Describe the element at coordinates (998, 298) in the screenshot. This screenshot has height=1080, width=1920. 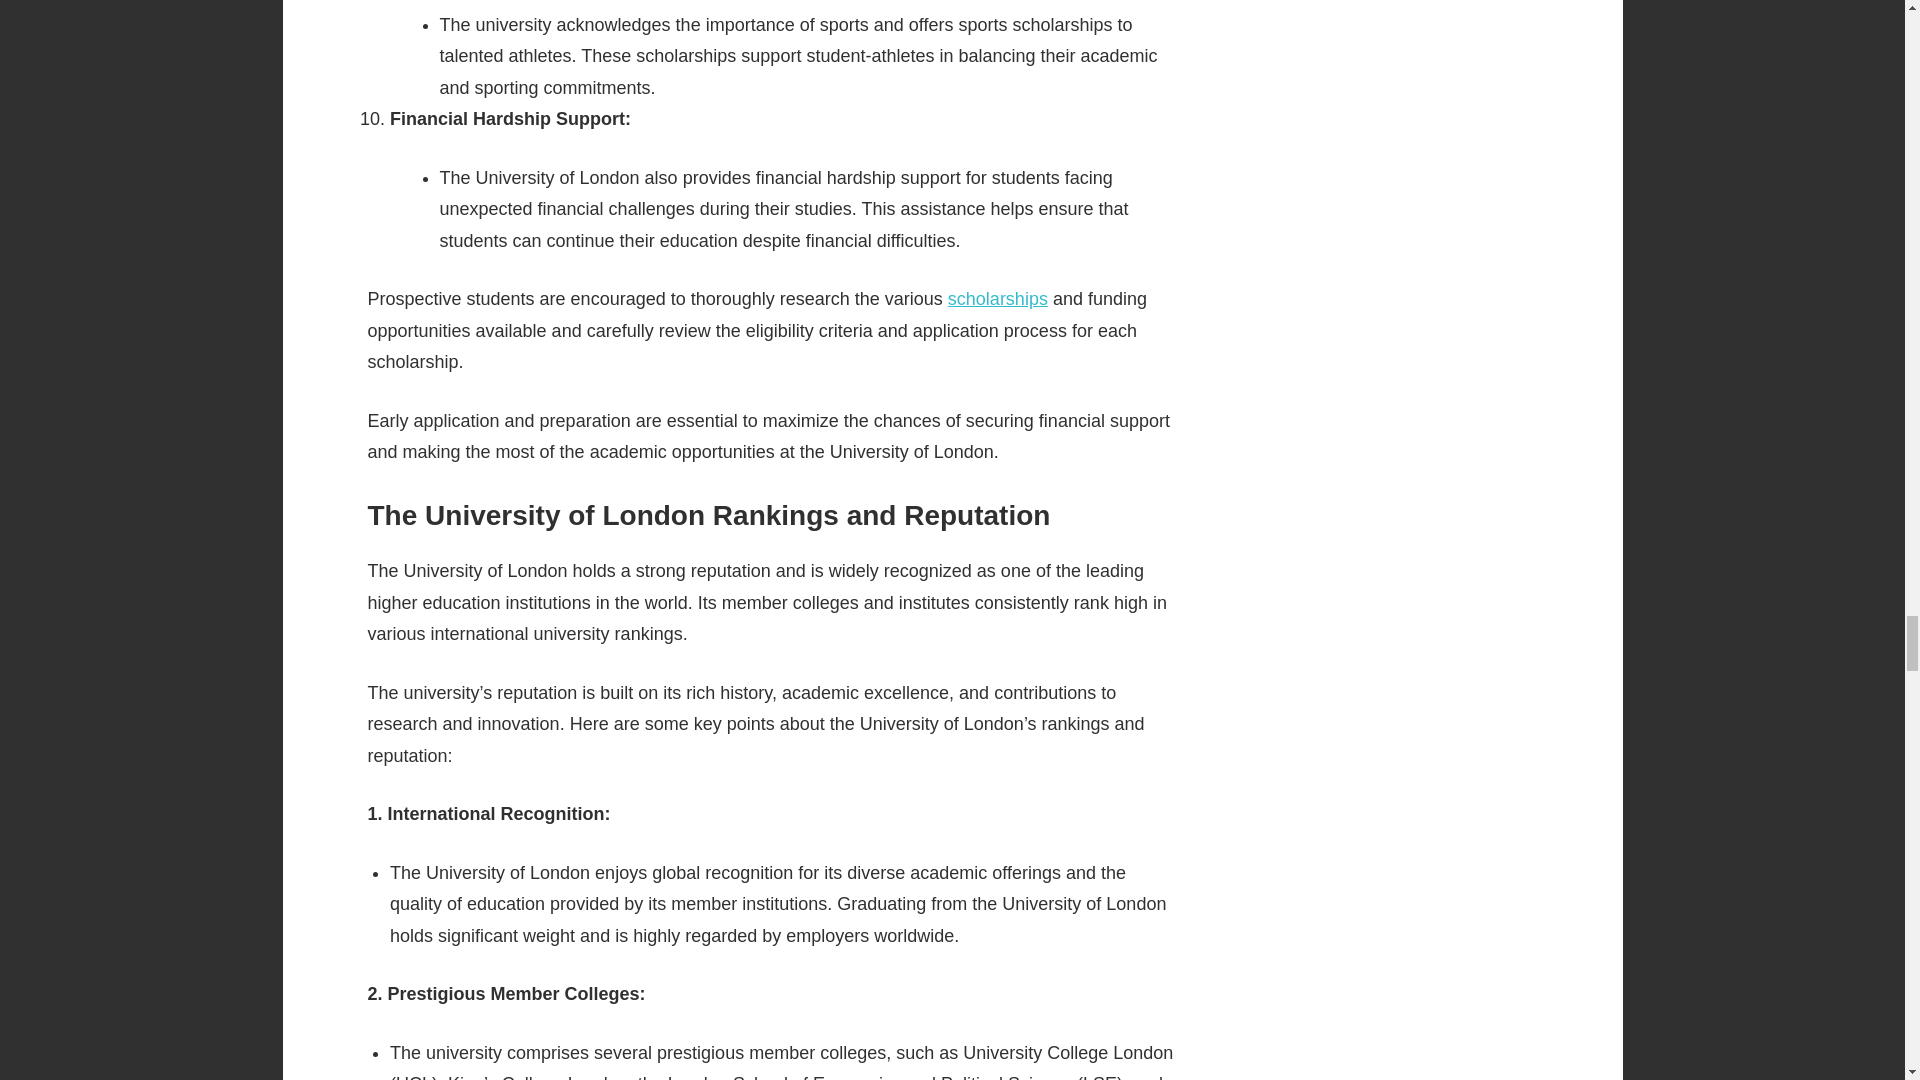
I see `scholarships` at that location.